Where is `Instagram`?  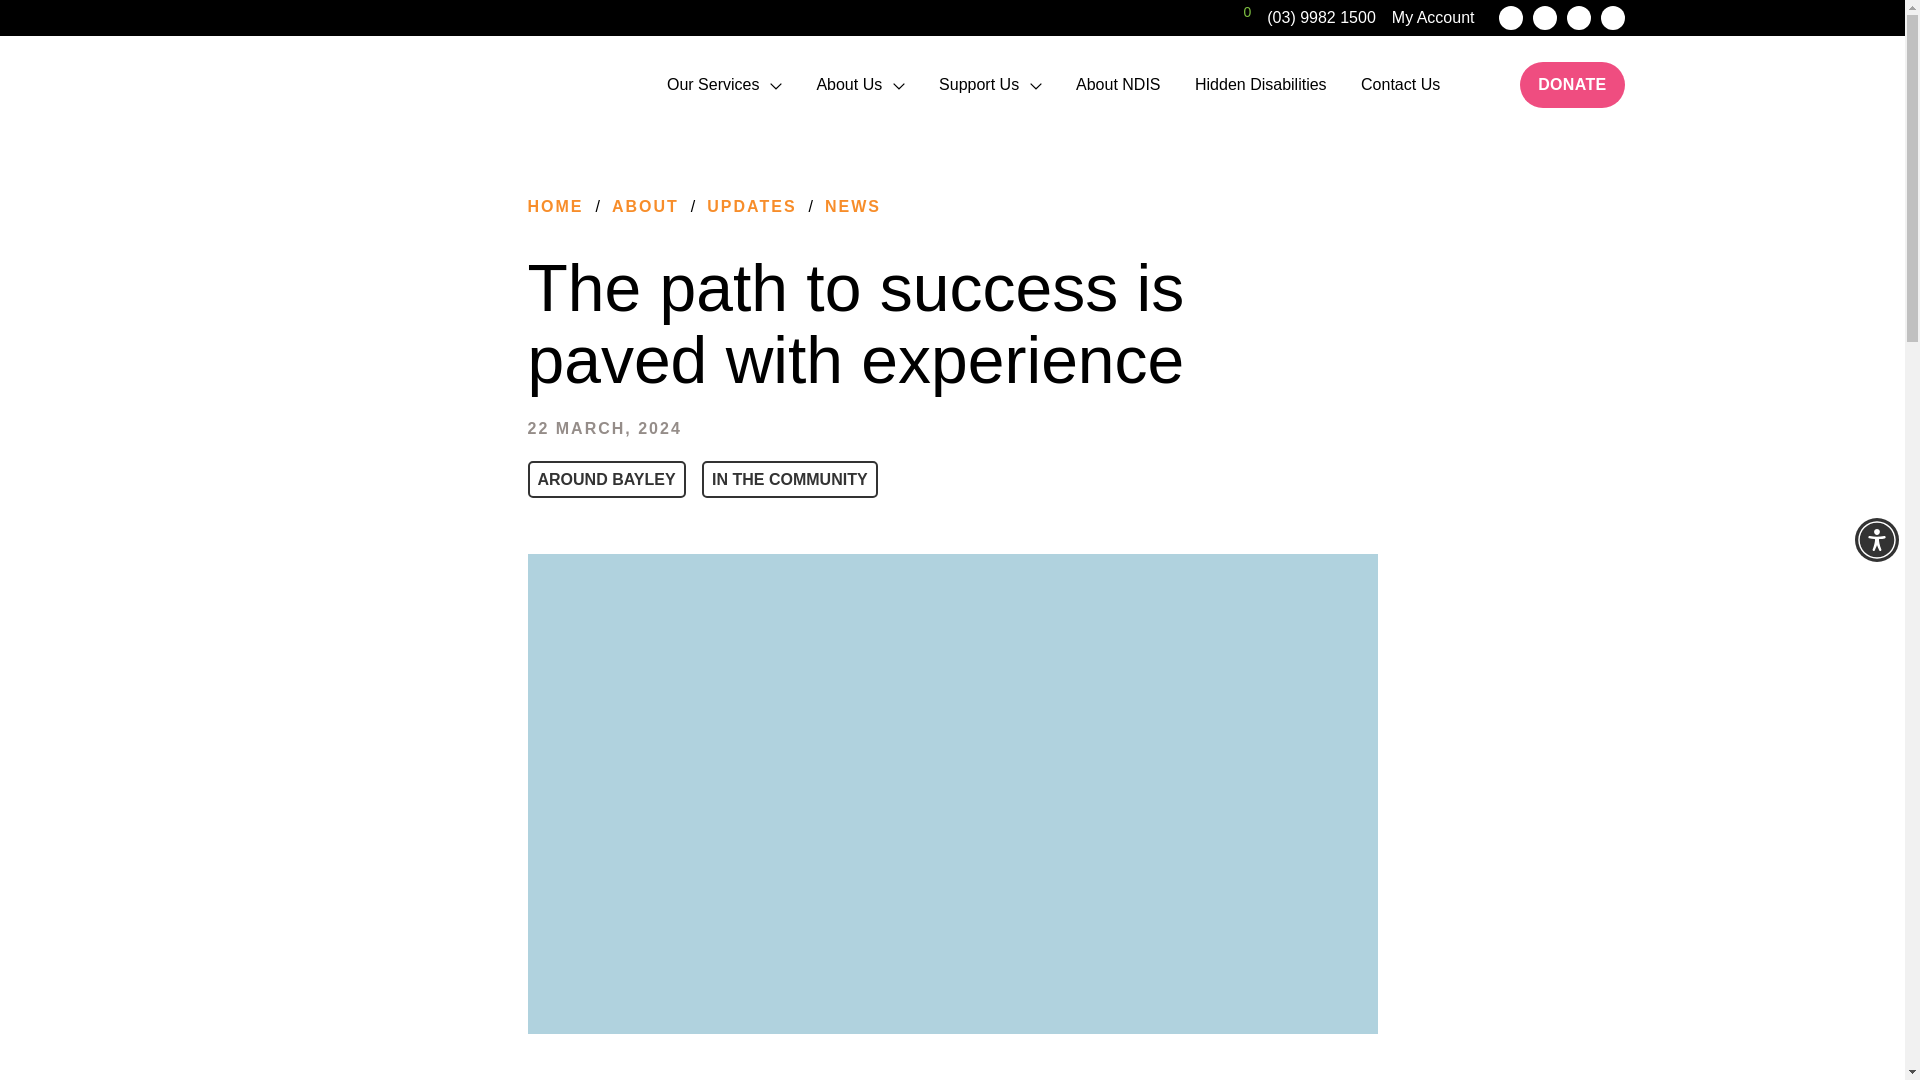 Instagram is located at coordinates (1510, 18).